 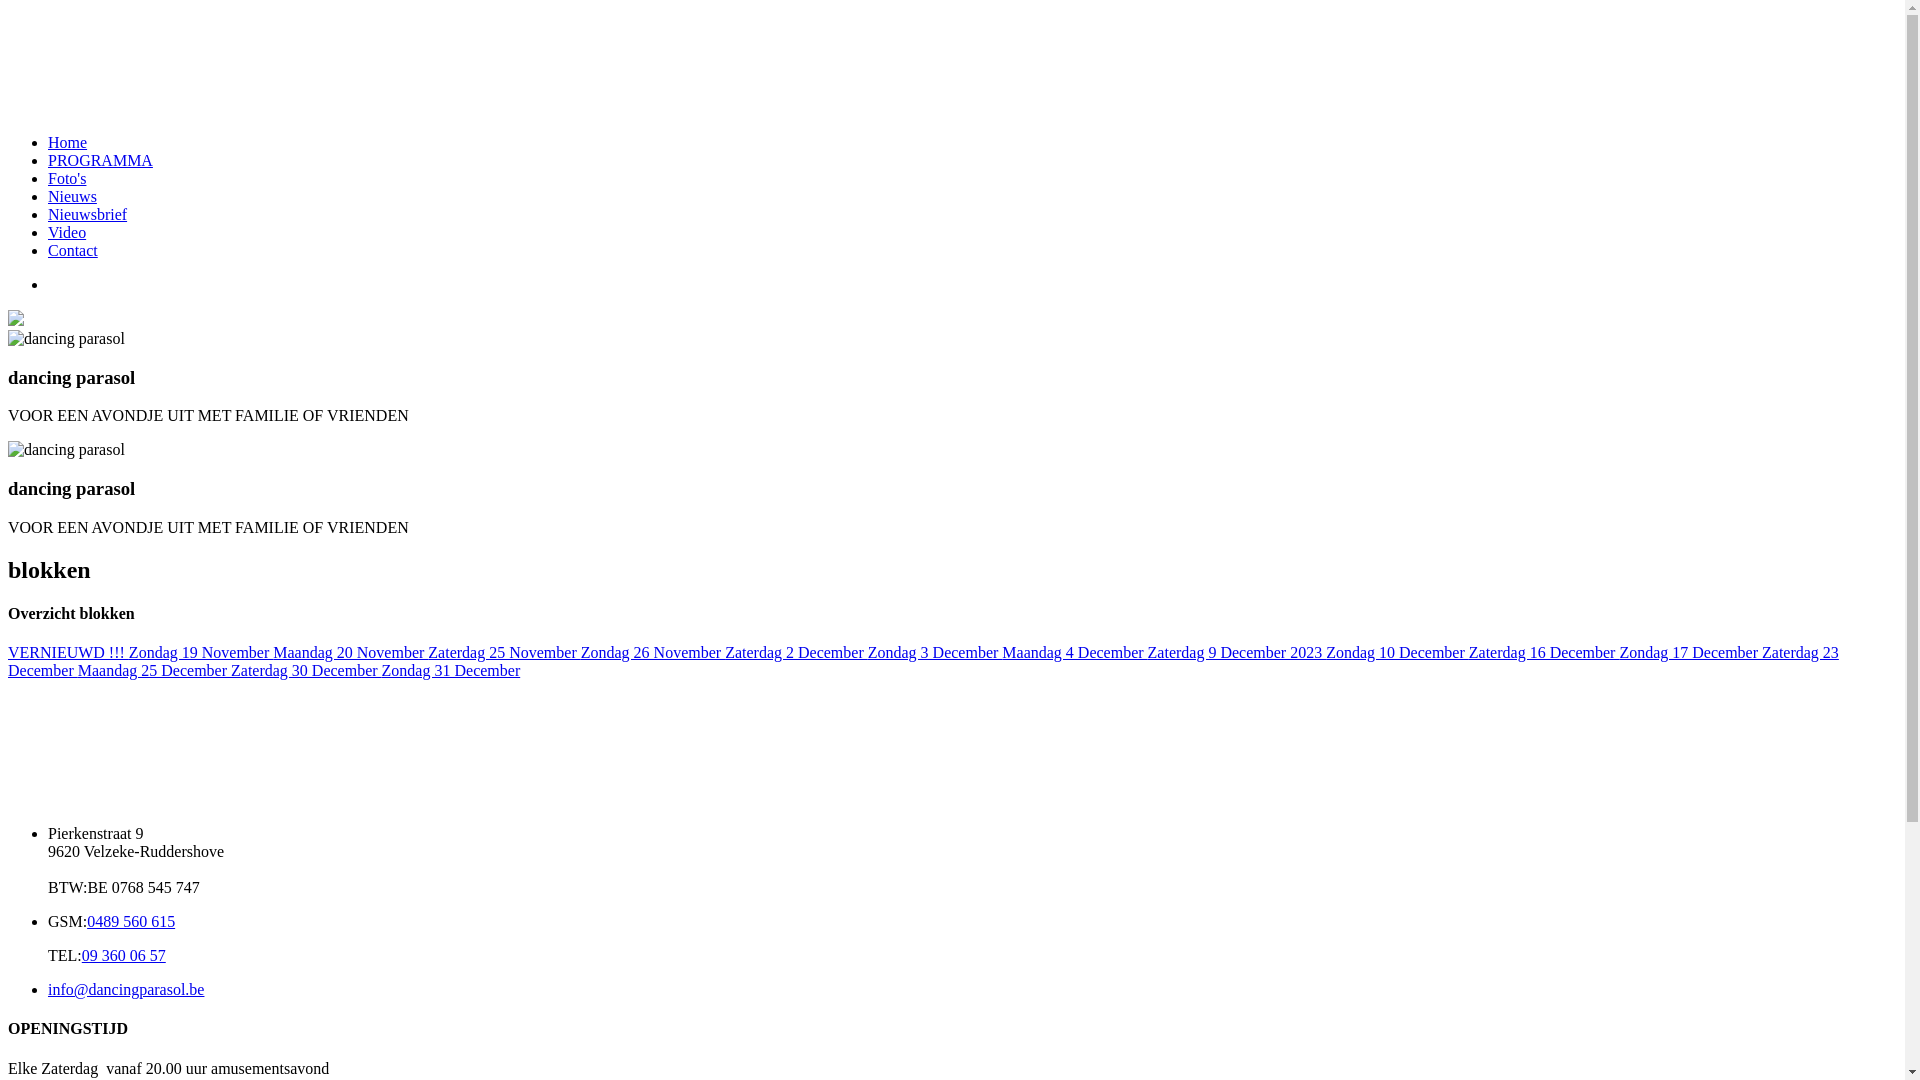 What do you see at coordinates (924, 662) in the screenshot?
I see `Zaterdag 23 December` at bounding box center [924, 662].